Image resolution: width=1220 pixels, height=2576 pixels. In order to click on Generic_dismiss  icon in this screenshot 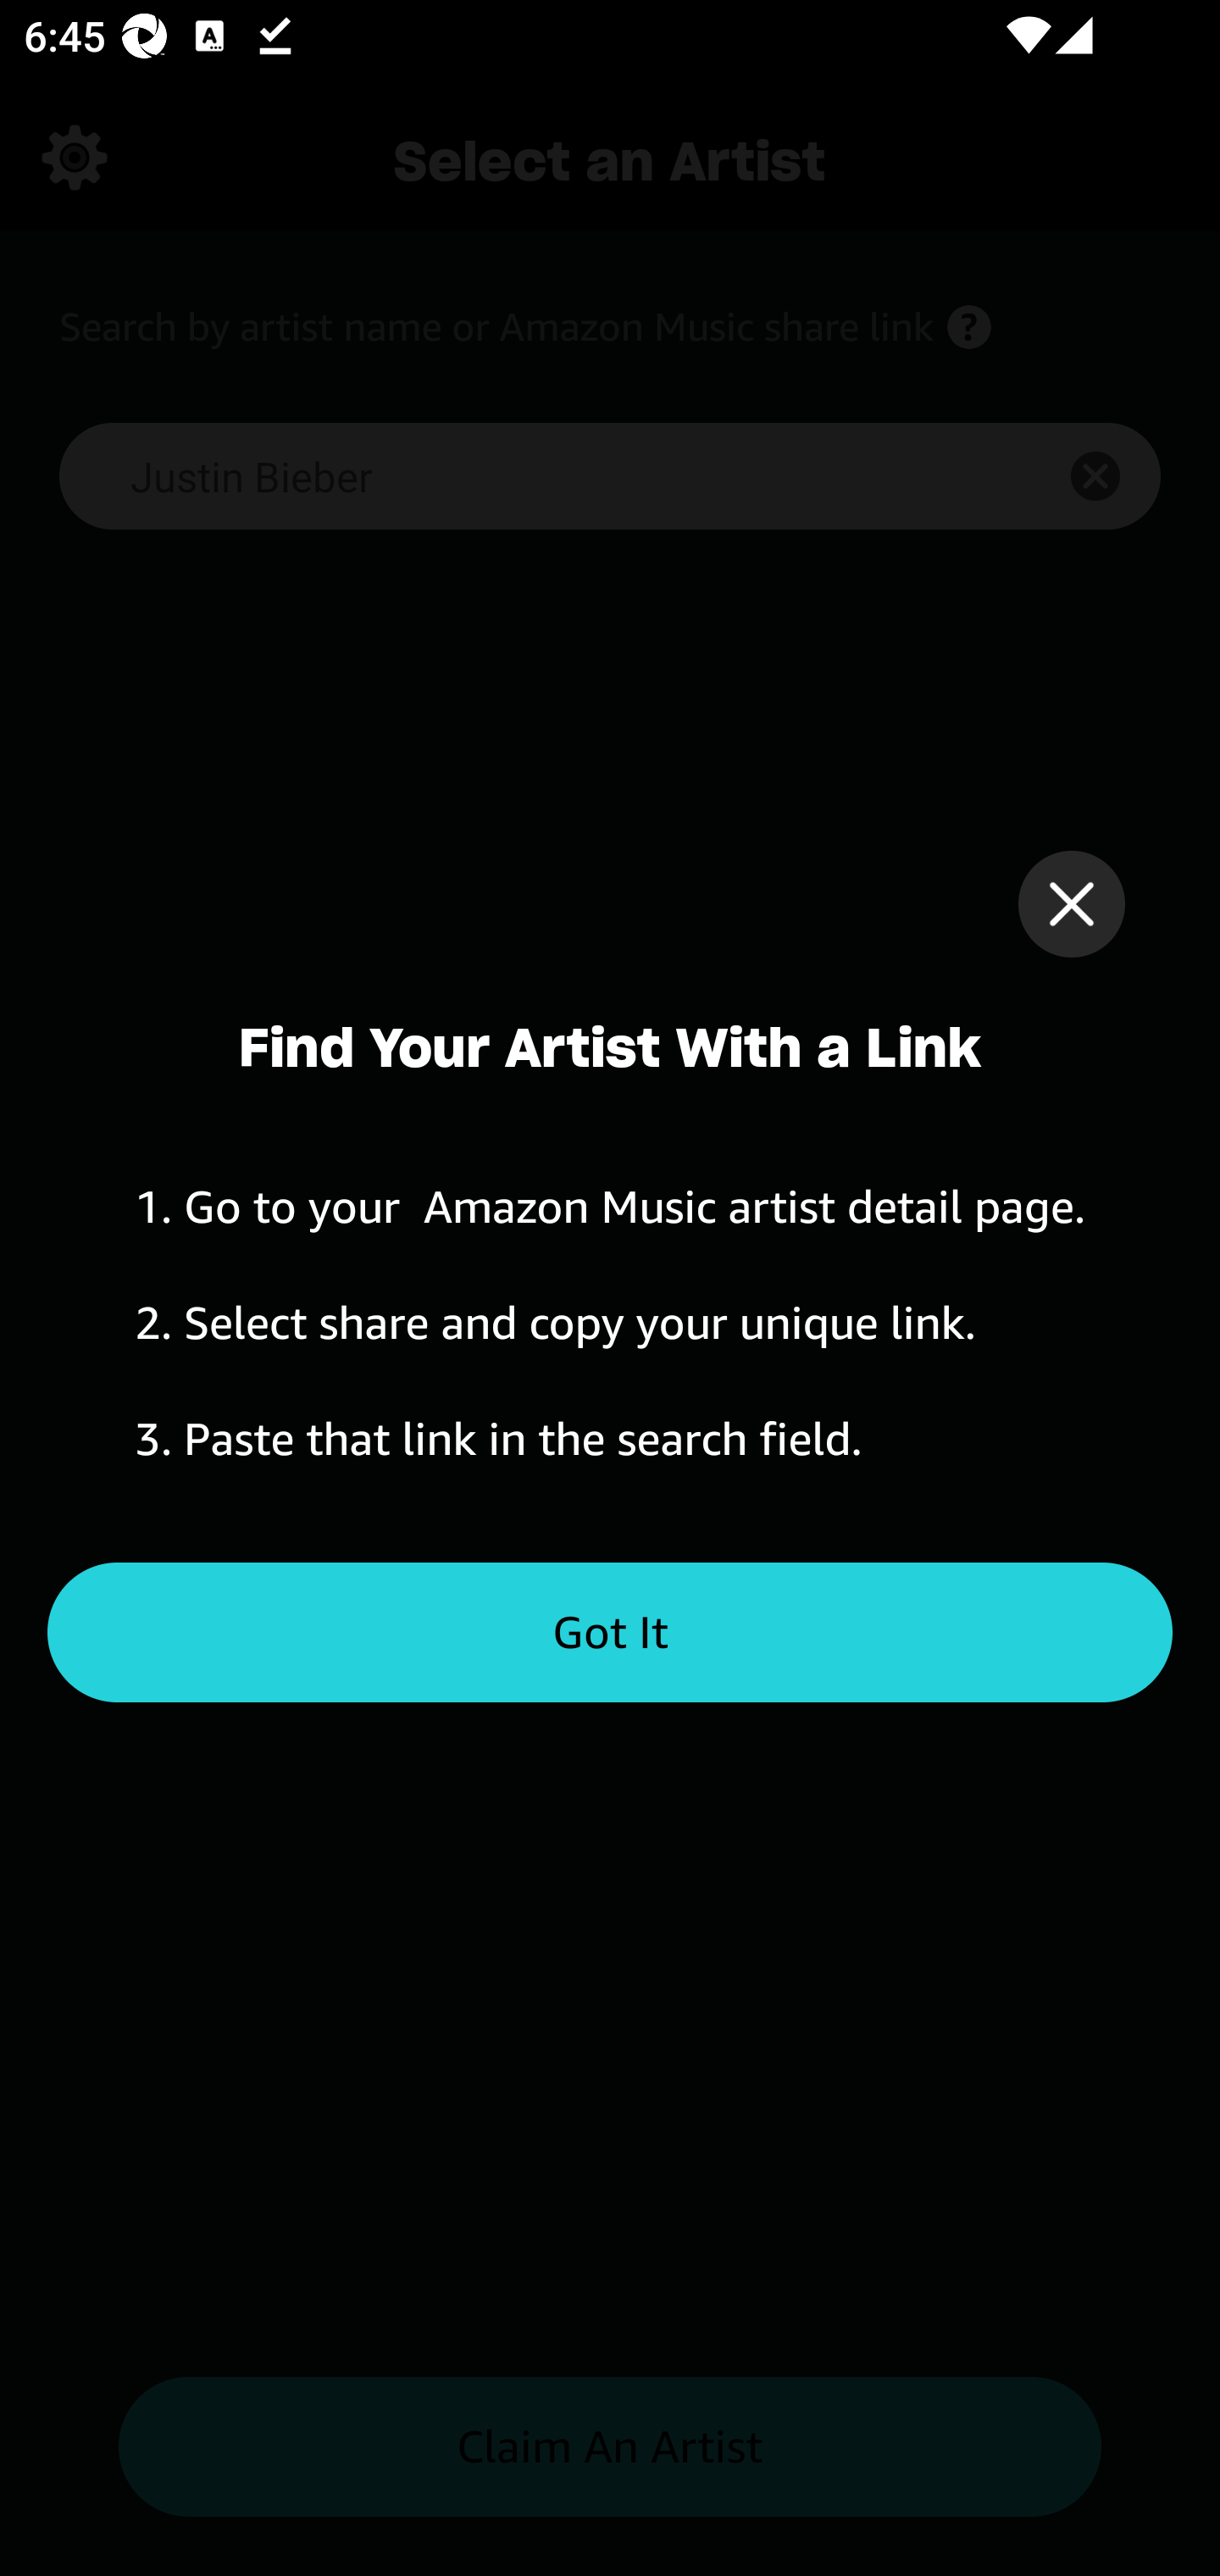, I will do `click(1071, 903)`.